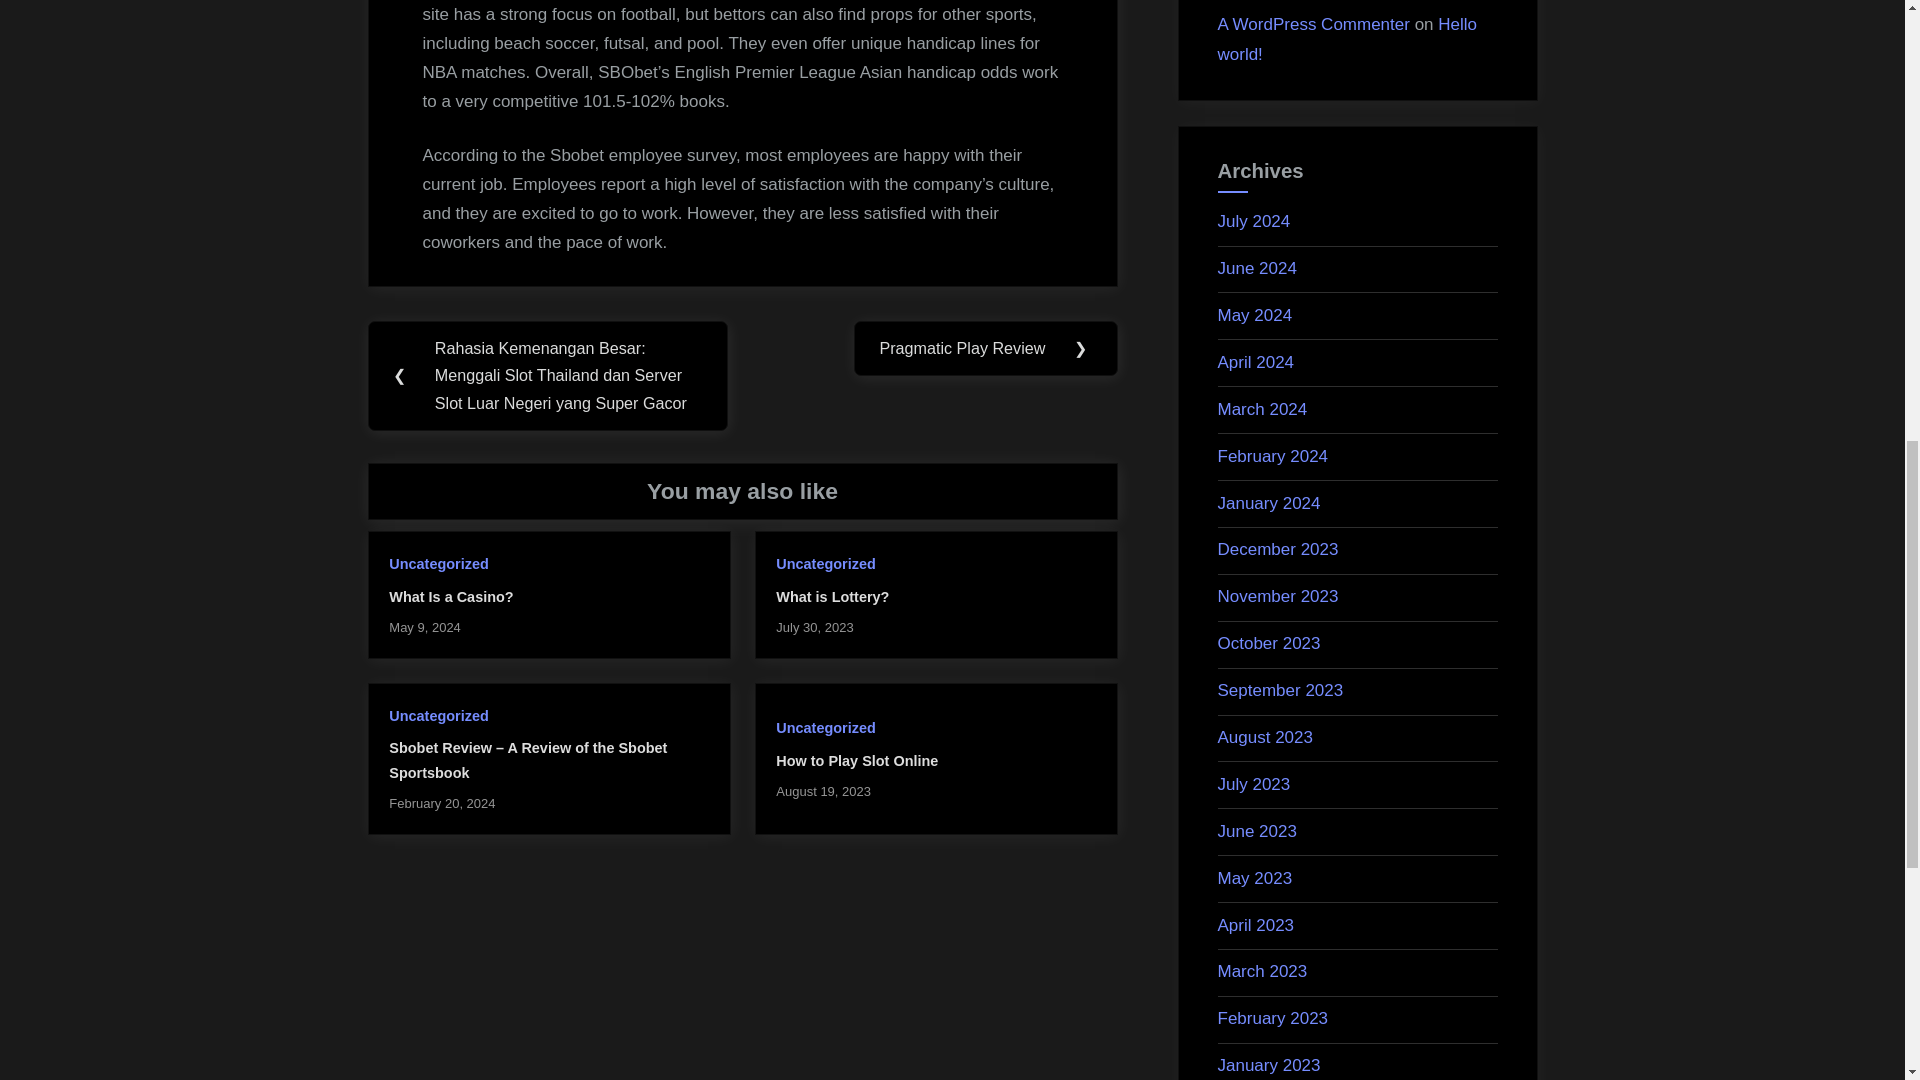 Image resolution: width=1920 pixels, height=1080 pixels. Describe the element at coordinates (1278, 596) in the screenshot. I see `November 2023` at that location.